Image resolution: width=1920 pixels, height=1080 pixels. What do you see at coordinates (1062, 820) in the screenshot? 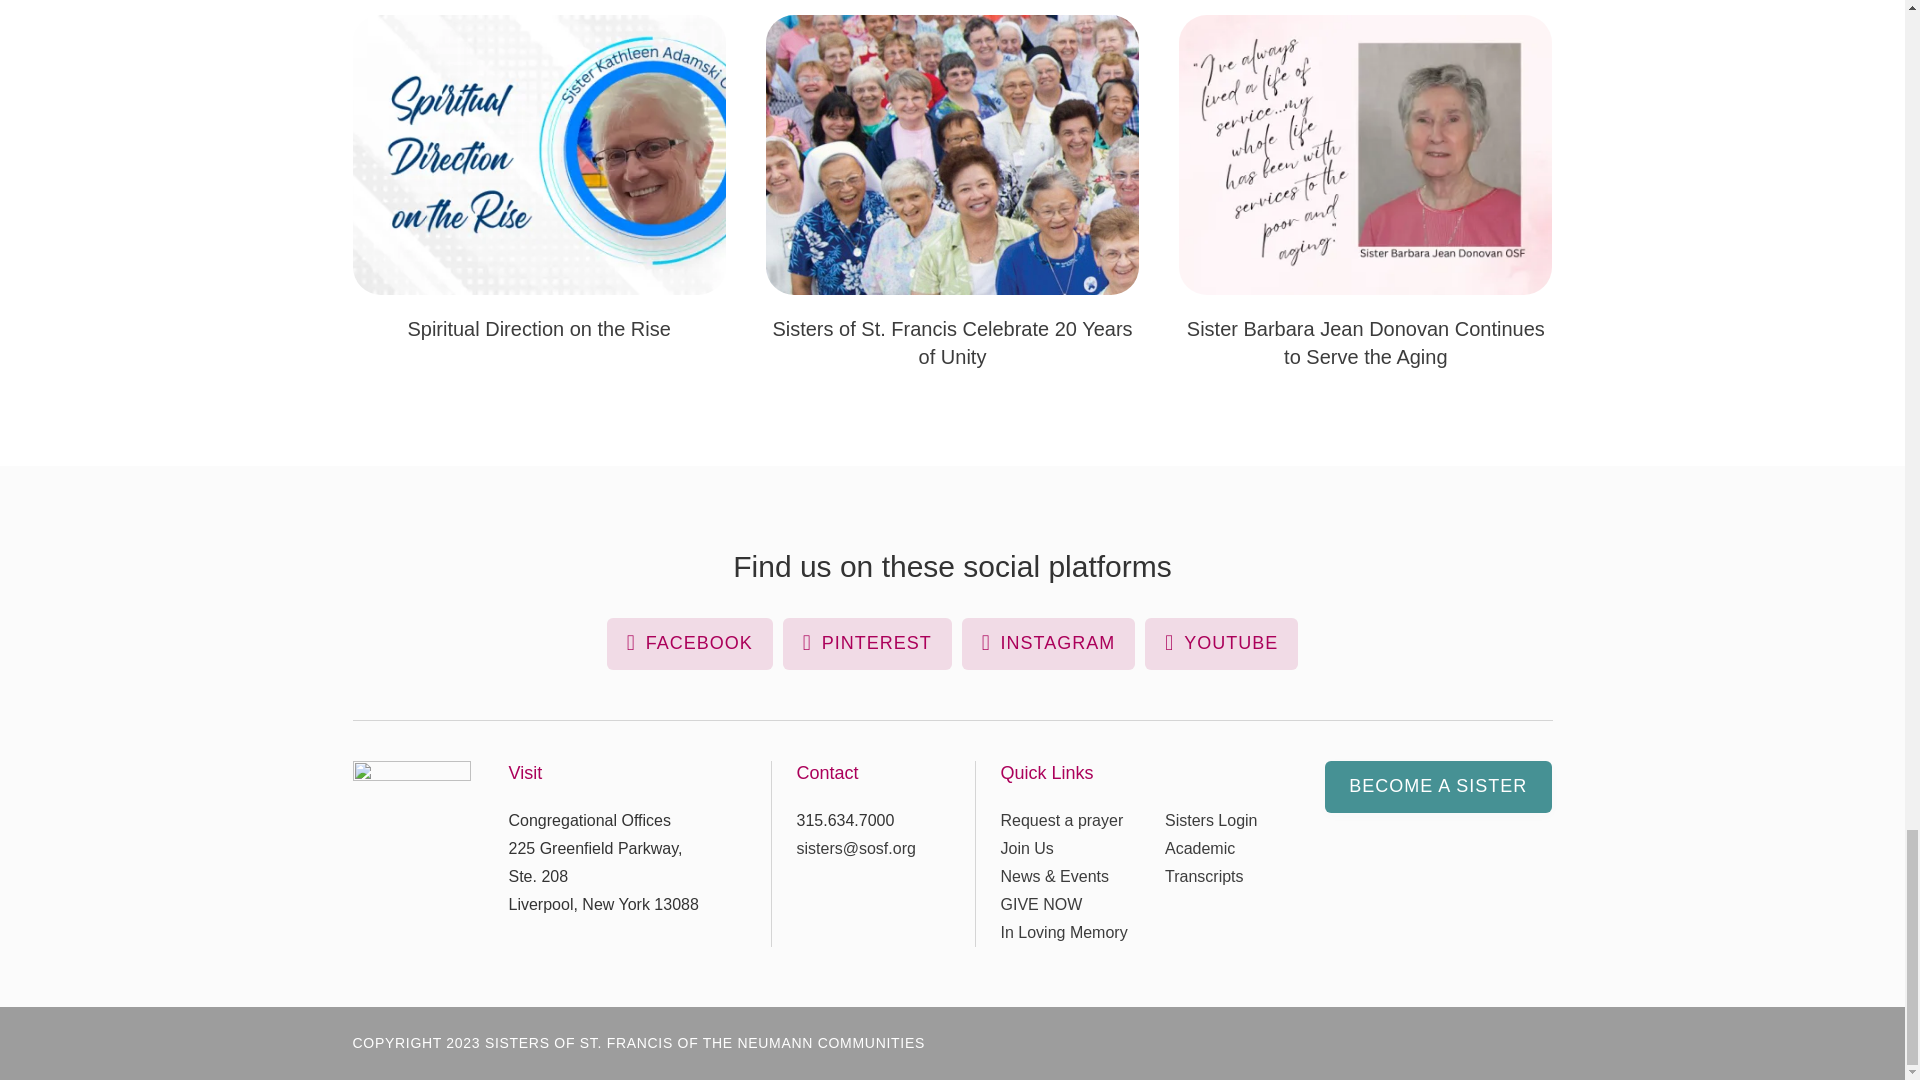
I see `Request a prayer` at bounding box center [1062, 820].